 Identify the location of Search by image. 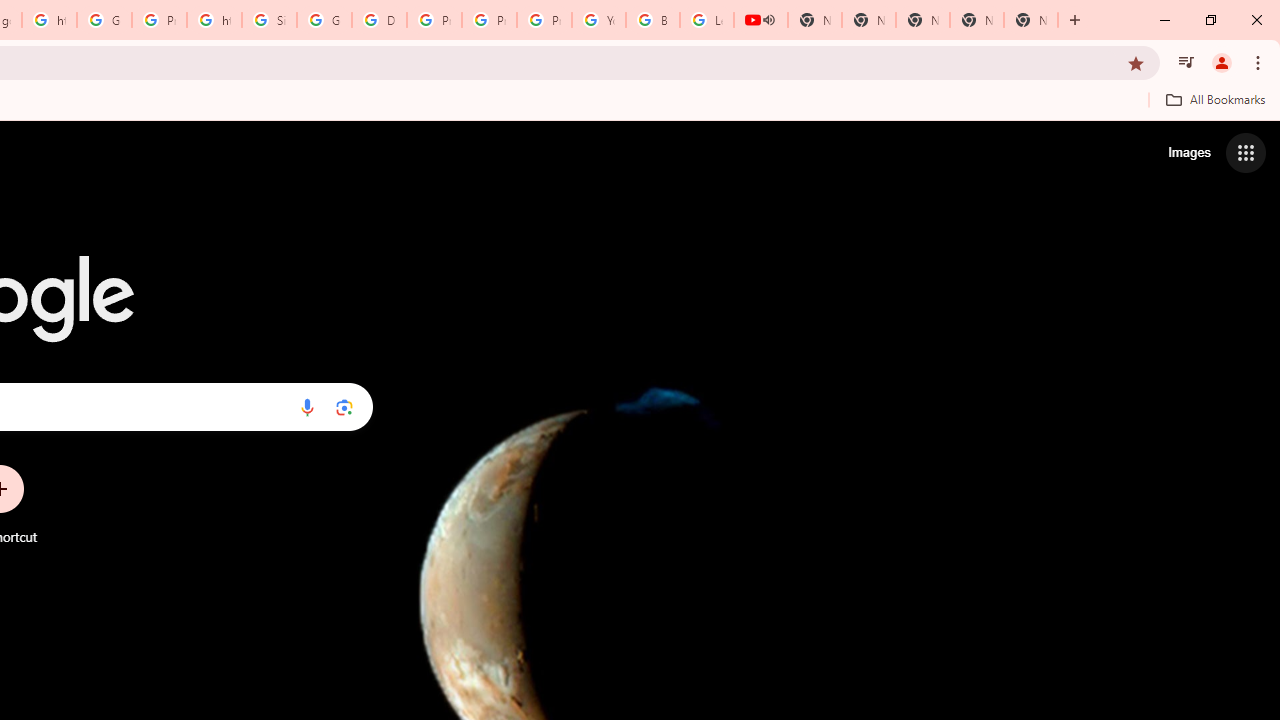
(344, 407).